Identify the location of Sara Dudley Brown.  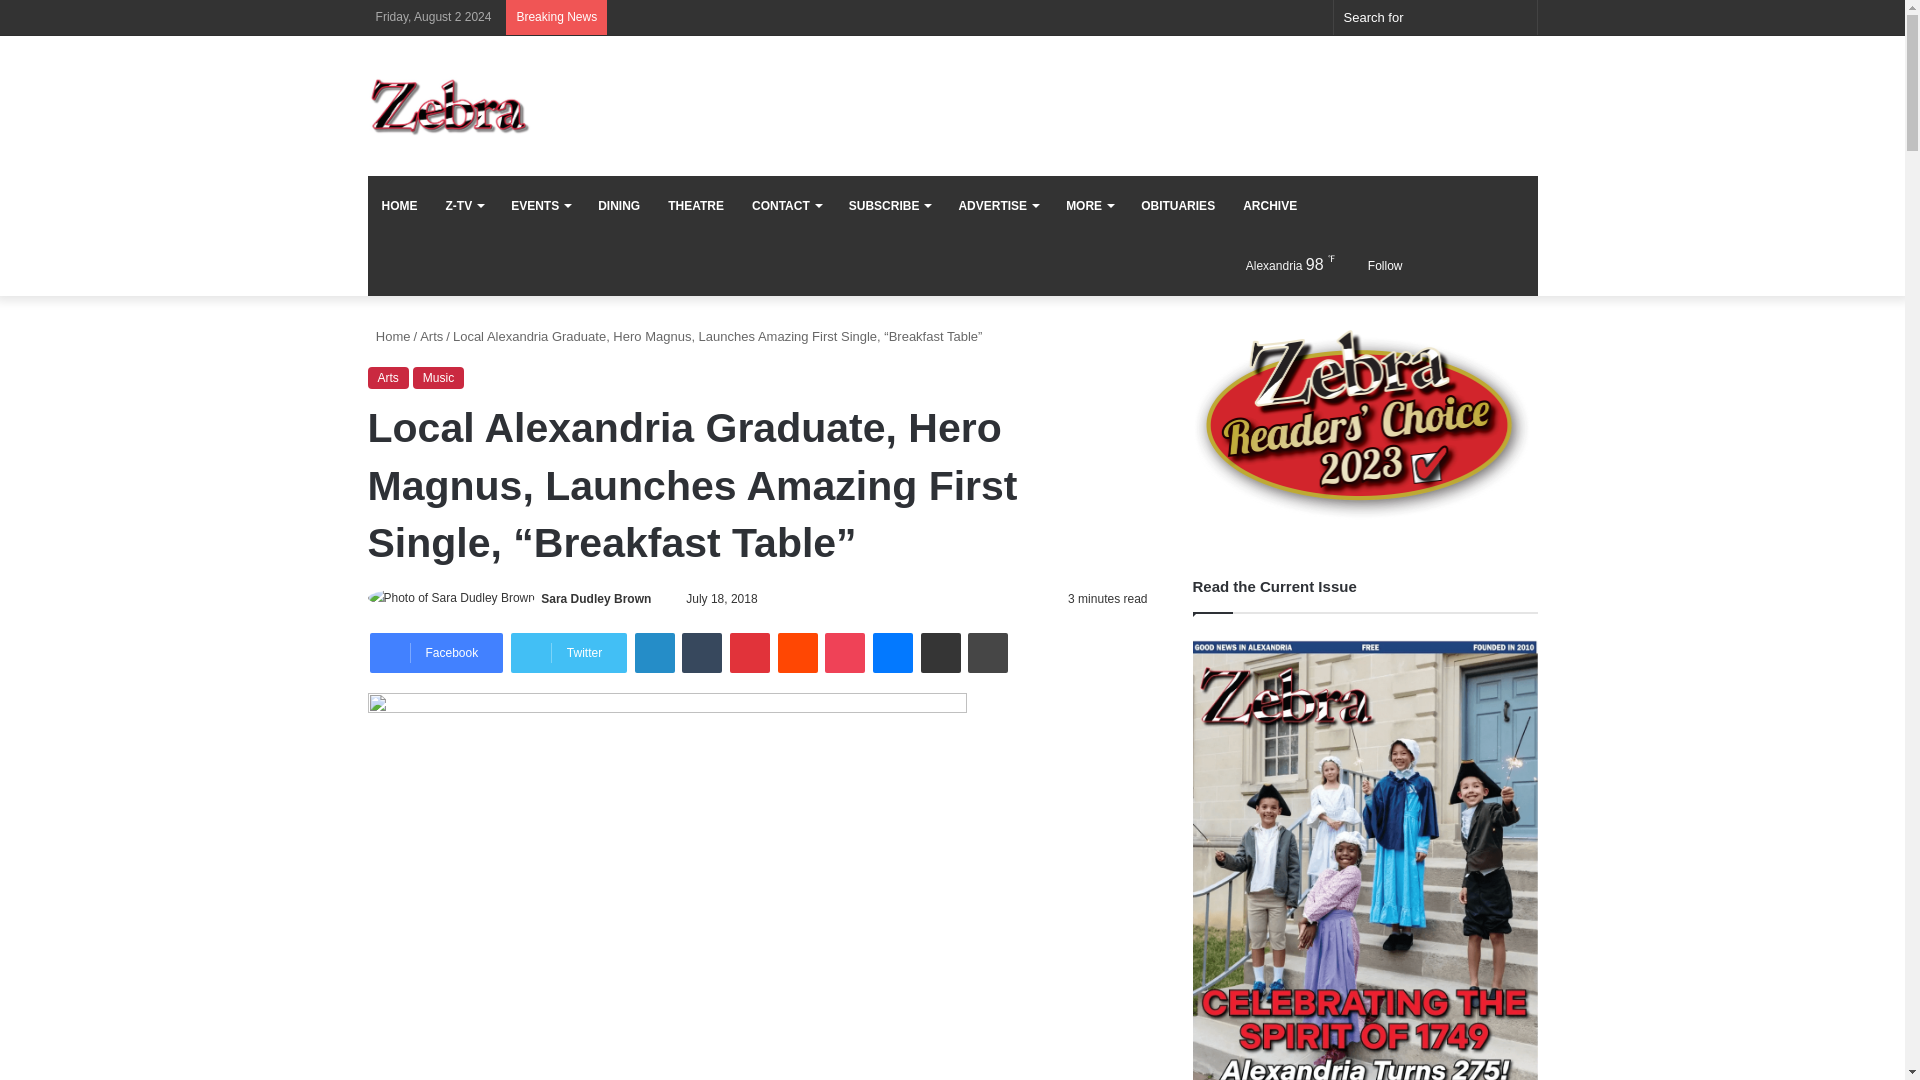
(596, 598).